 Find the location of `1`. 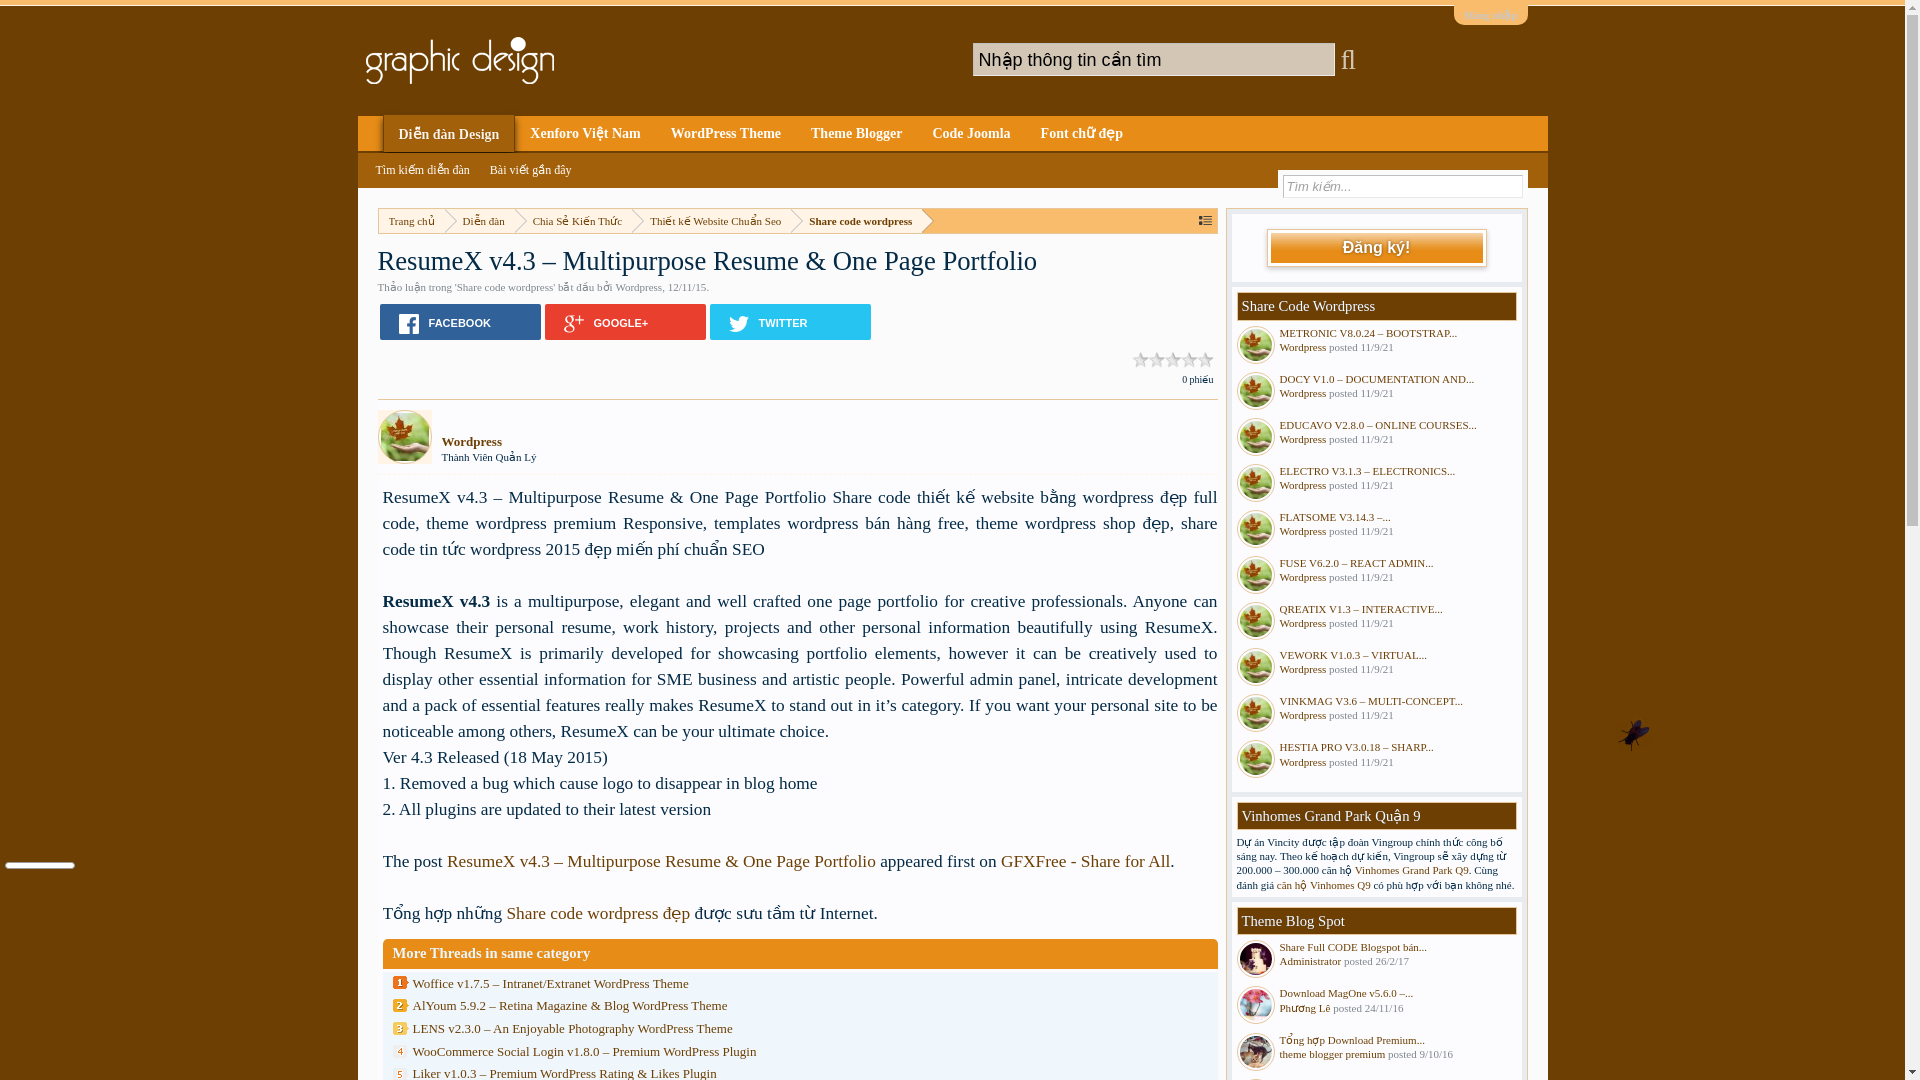

1 is located at coordinates (1141, 361).